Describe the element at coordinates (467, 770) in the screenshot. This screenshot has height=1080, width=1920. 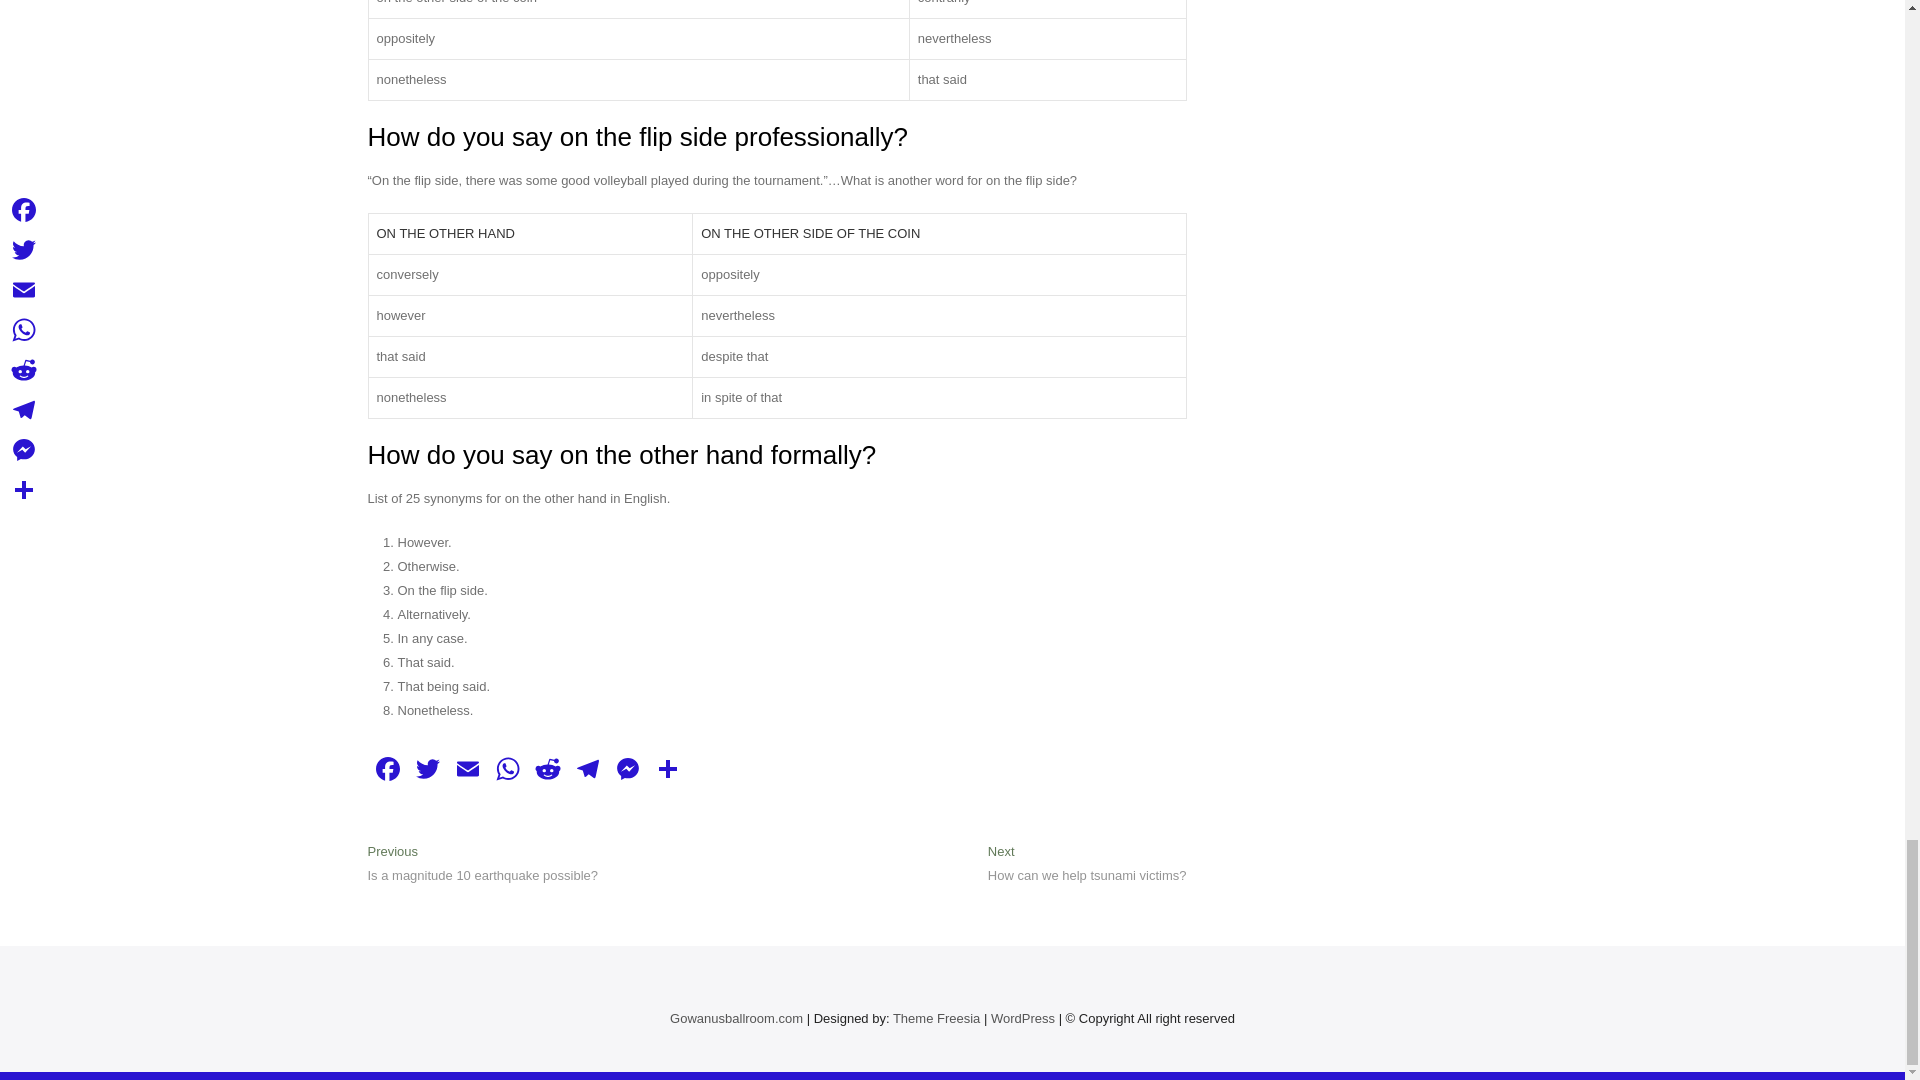
I see `Email` at that location.